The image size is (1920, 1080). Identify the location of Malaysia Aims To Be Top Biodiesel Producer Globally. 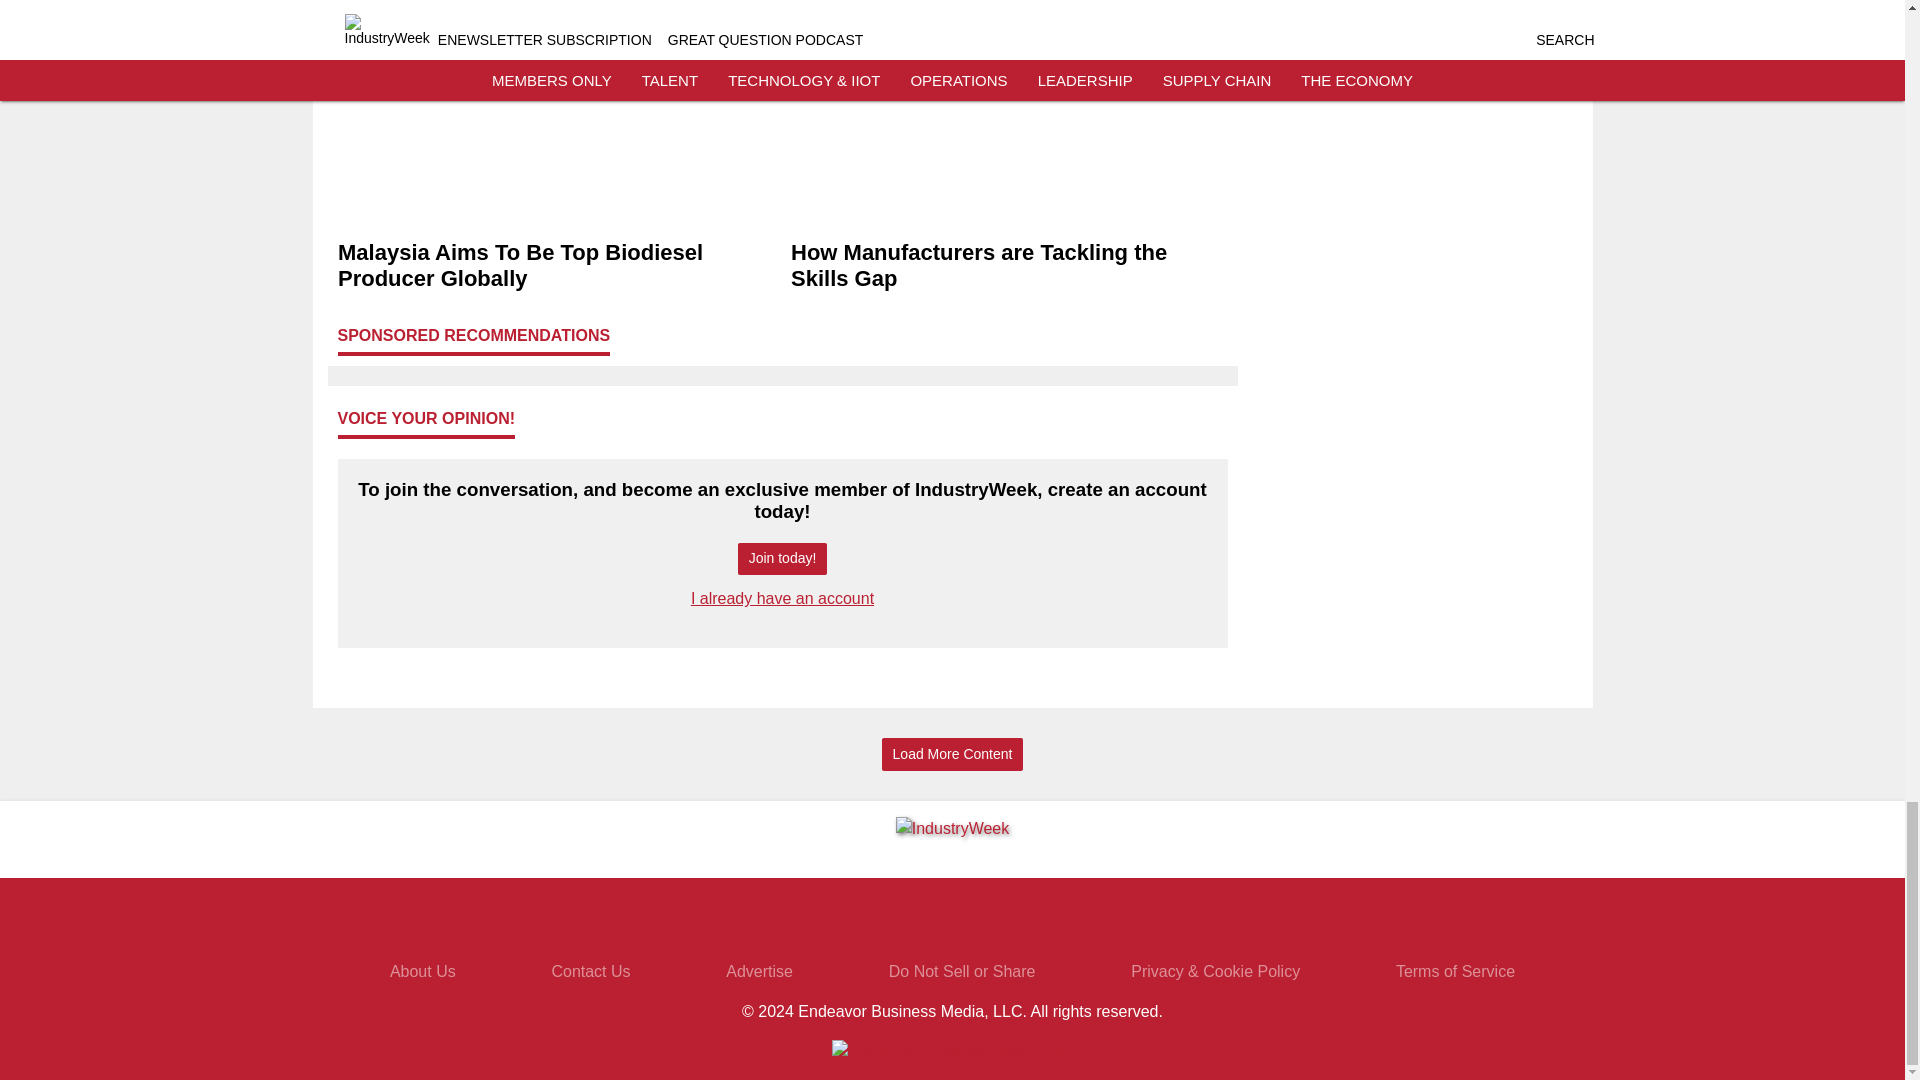
(556, 265).